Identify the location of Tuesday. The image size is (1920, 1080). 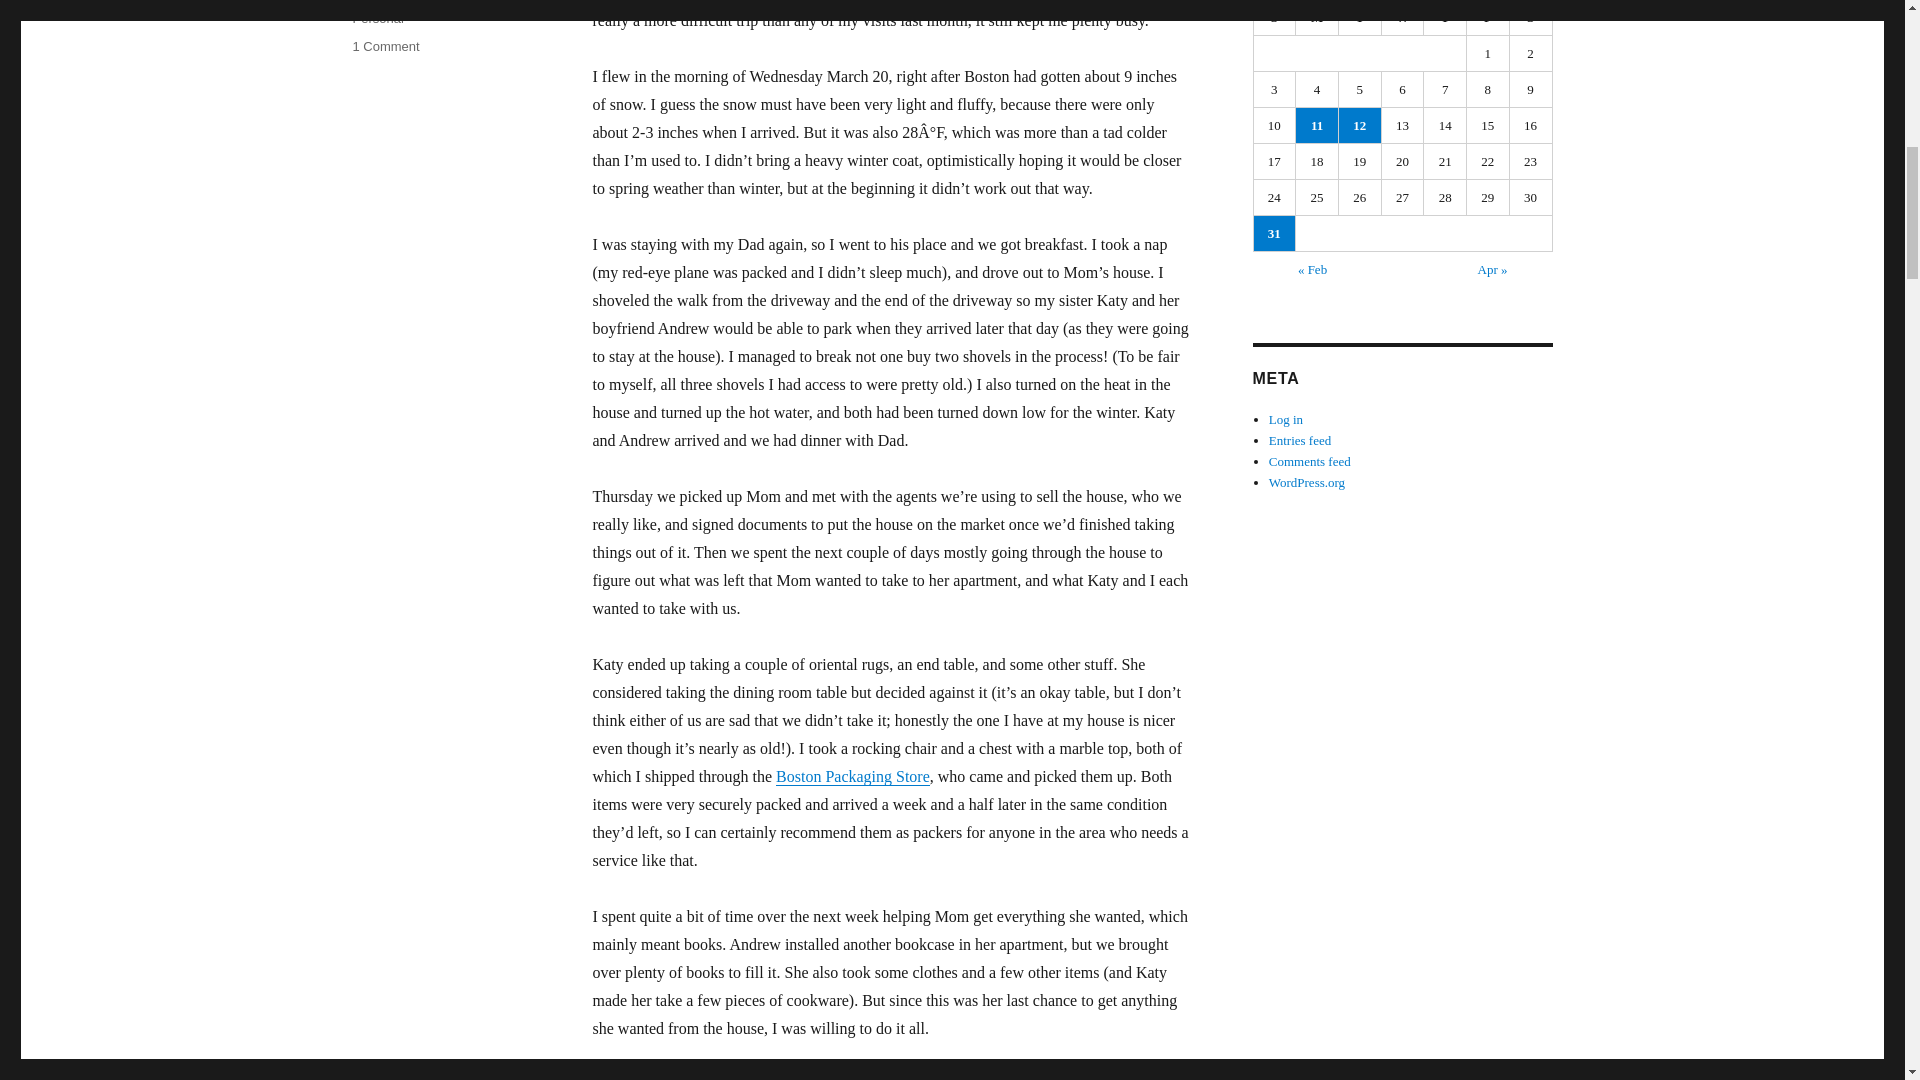
(1360, 18).